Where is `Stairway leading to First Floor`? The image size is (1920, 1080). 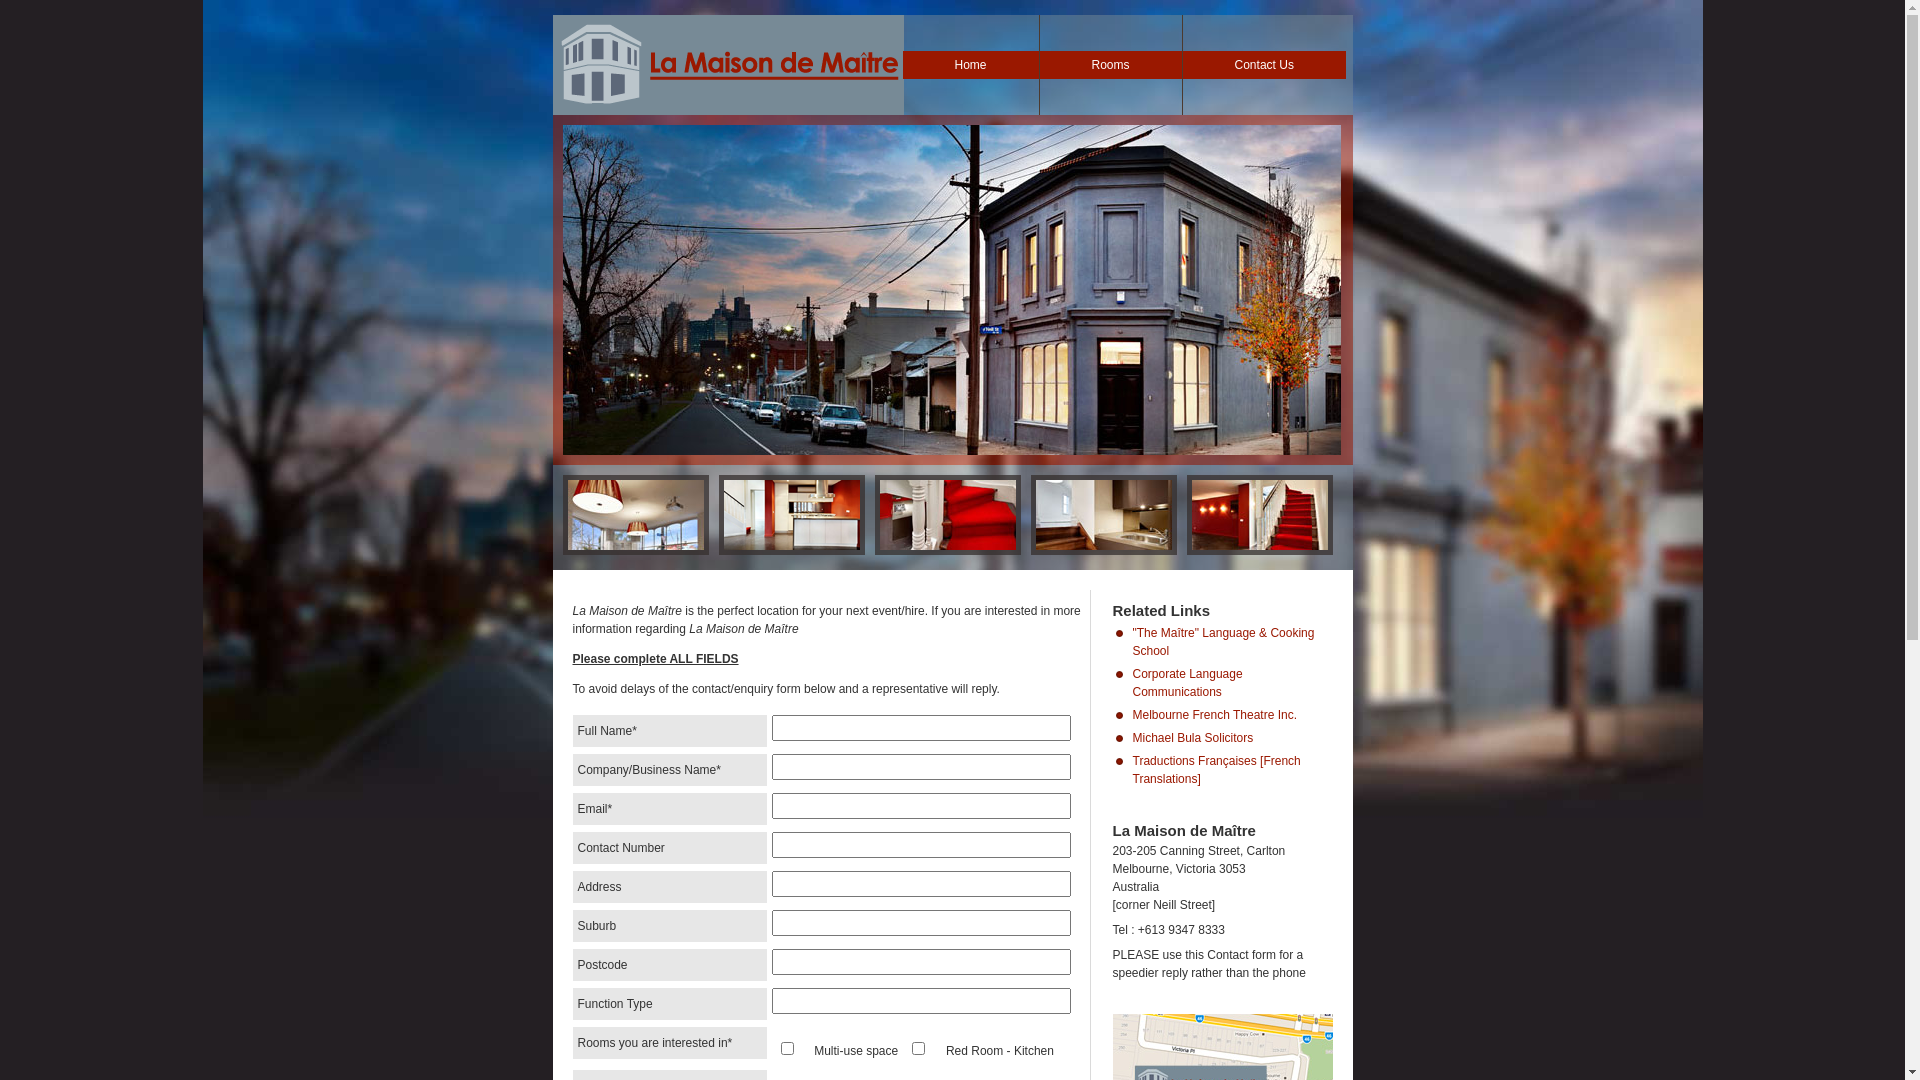
Stairway leading to First Floor is located at coordinates (947, 550).